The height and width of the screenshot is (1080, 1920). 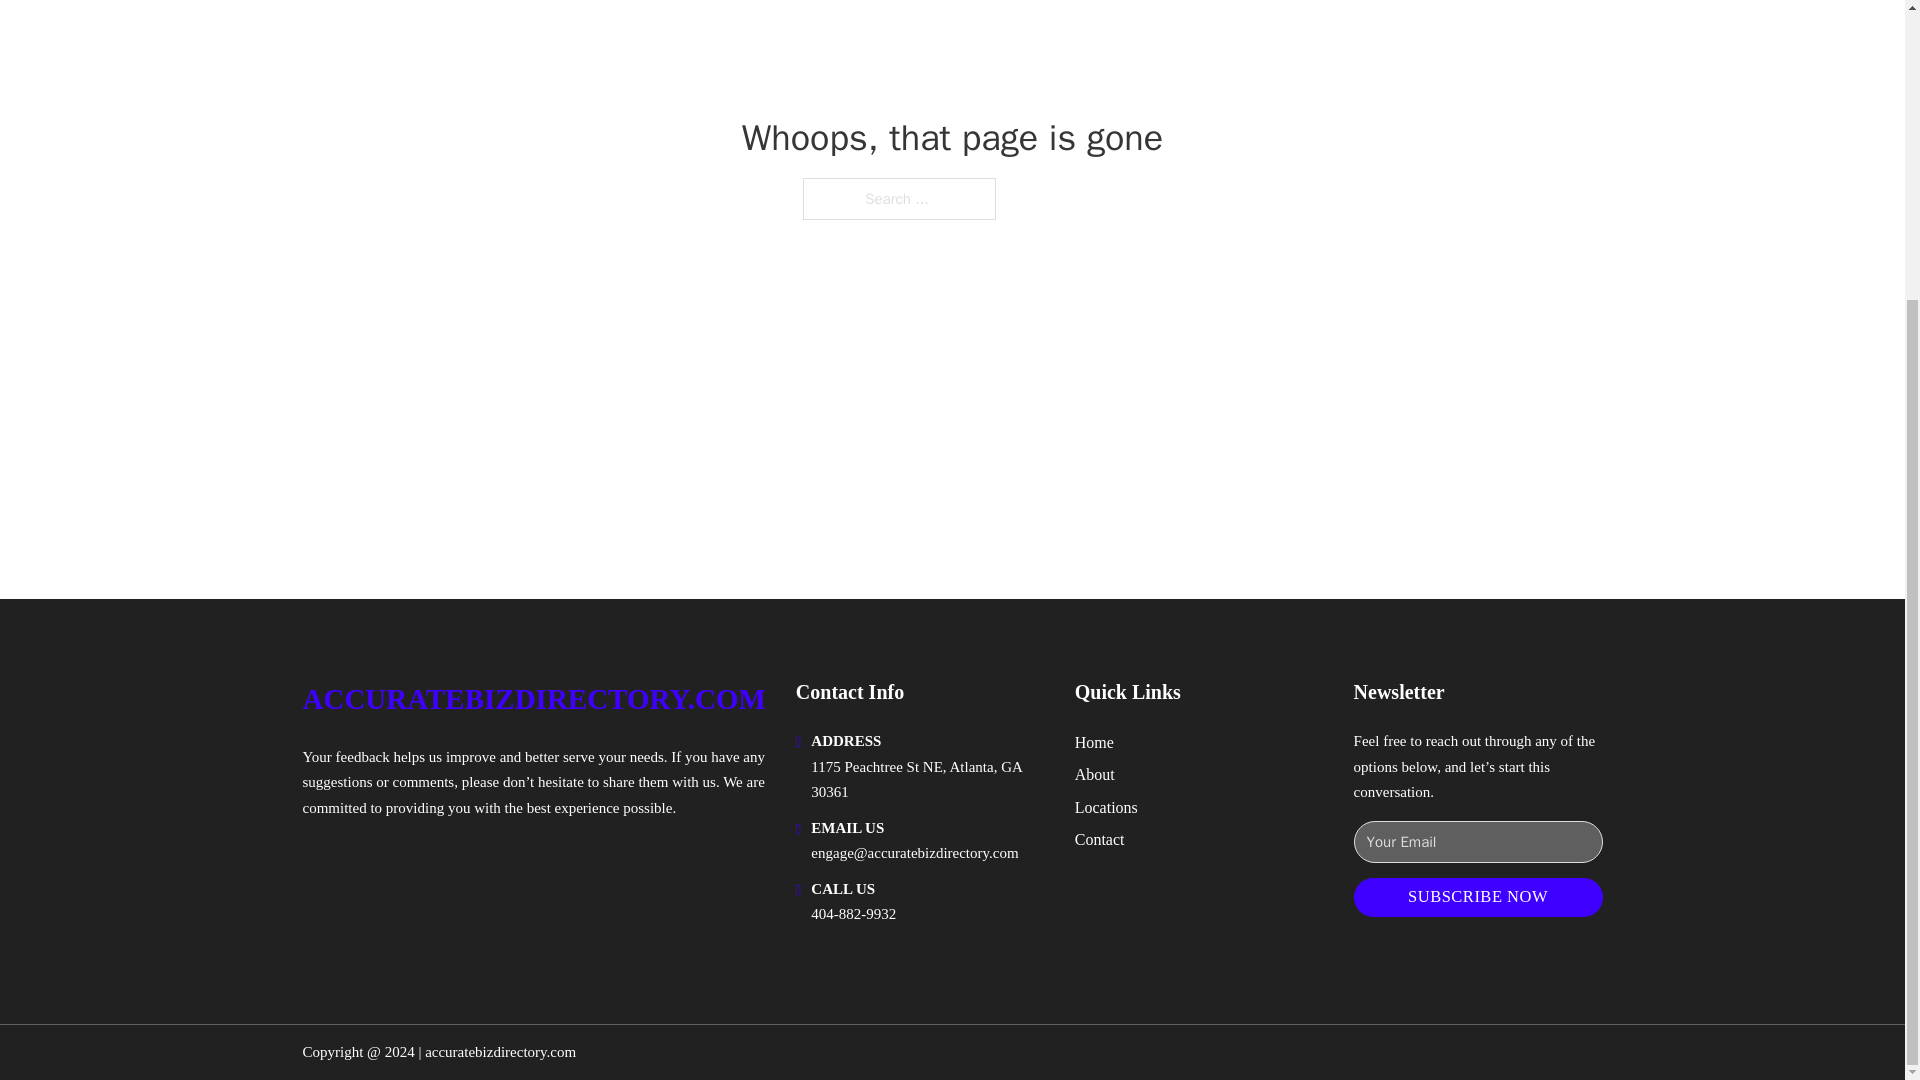 What do you see at coordinates (1094, 742) in the screenshot?
I see `Home` at bounding box center [1094, 742].